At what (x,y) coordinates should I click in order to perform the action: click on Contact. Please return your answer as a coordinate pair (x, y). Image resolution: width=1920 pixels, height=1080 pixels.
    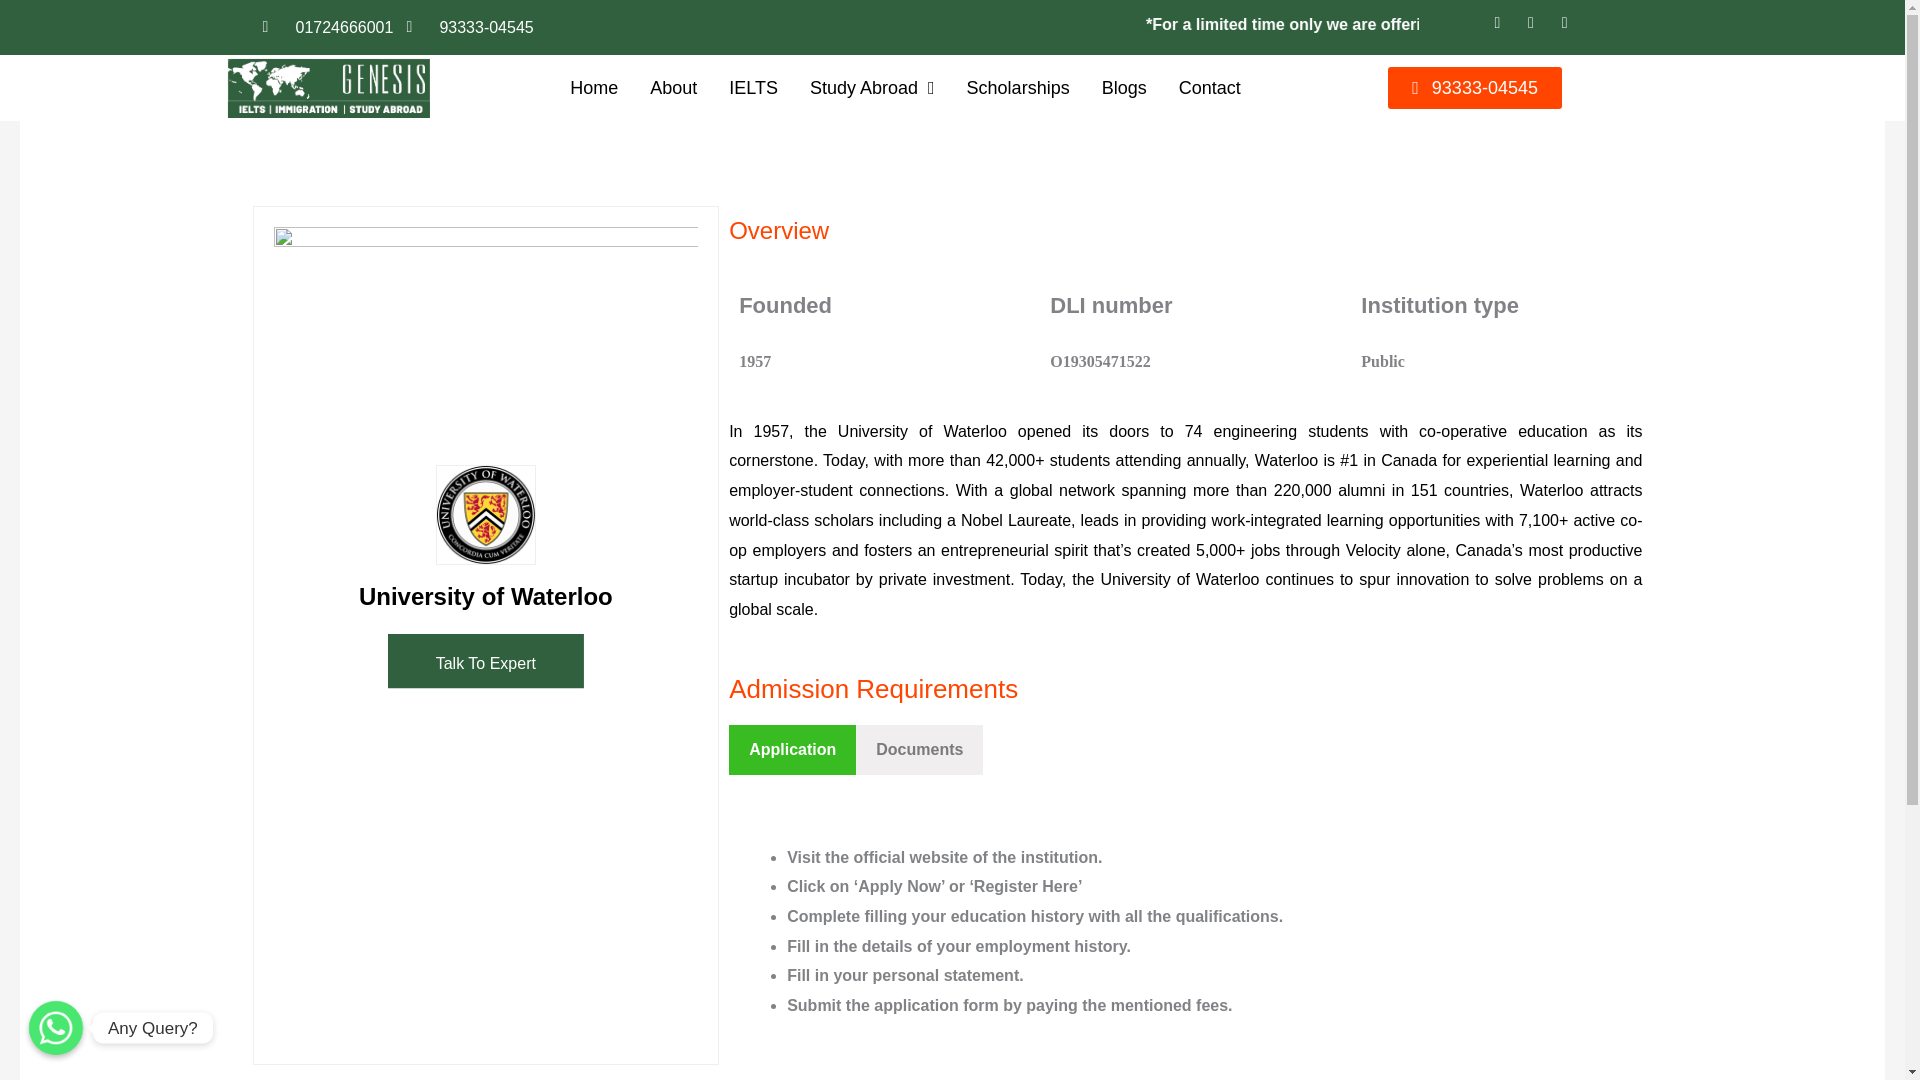
    Looking at the image, I should click on (1210, 88).